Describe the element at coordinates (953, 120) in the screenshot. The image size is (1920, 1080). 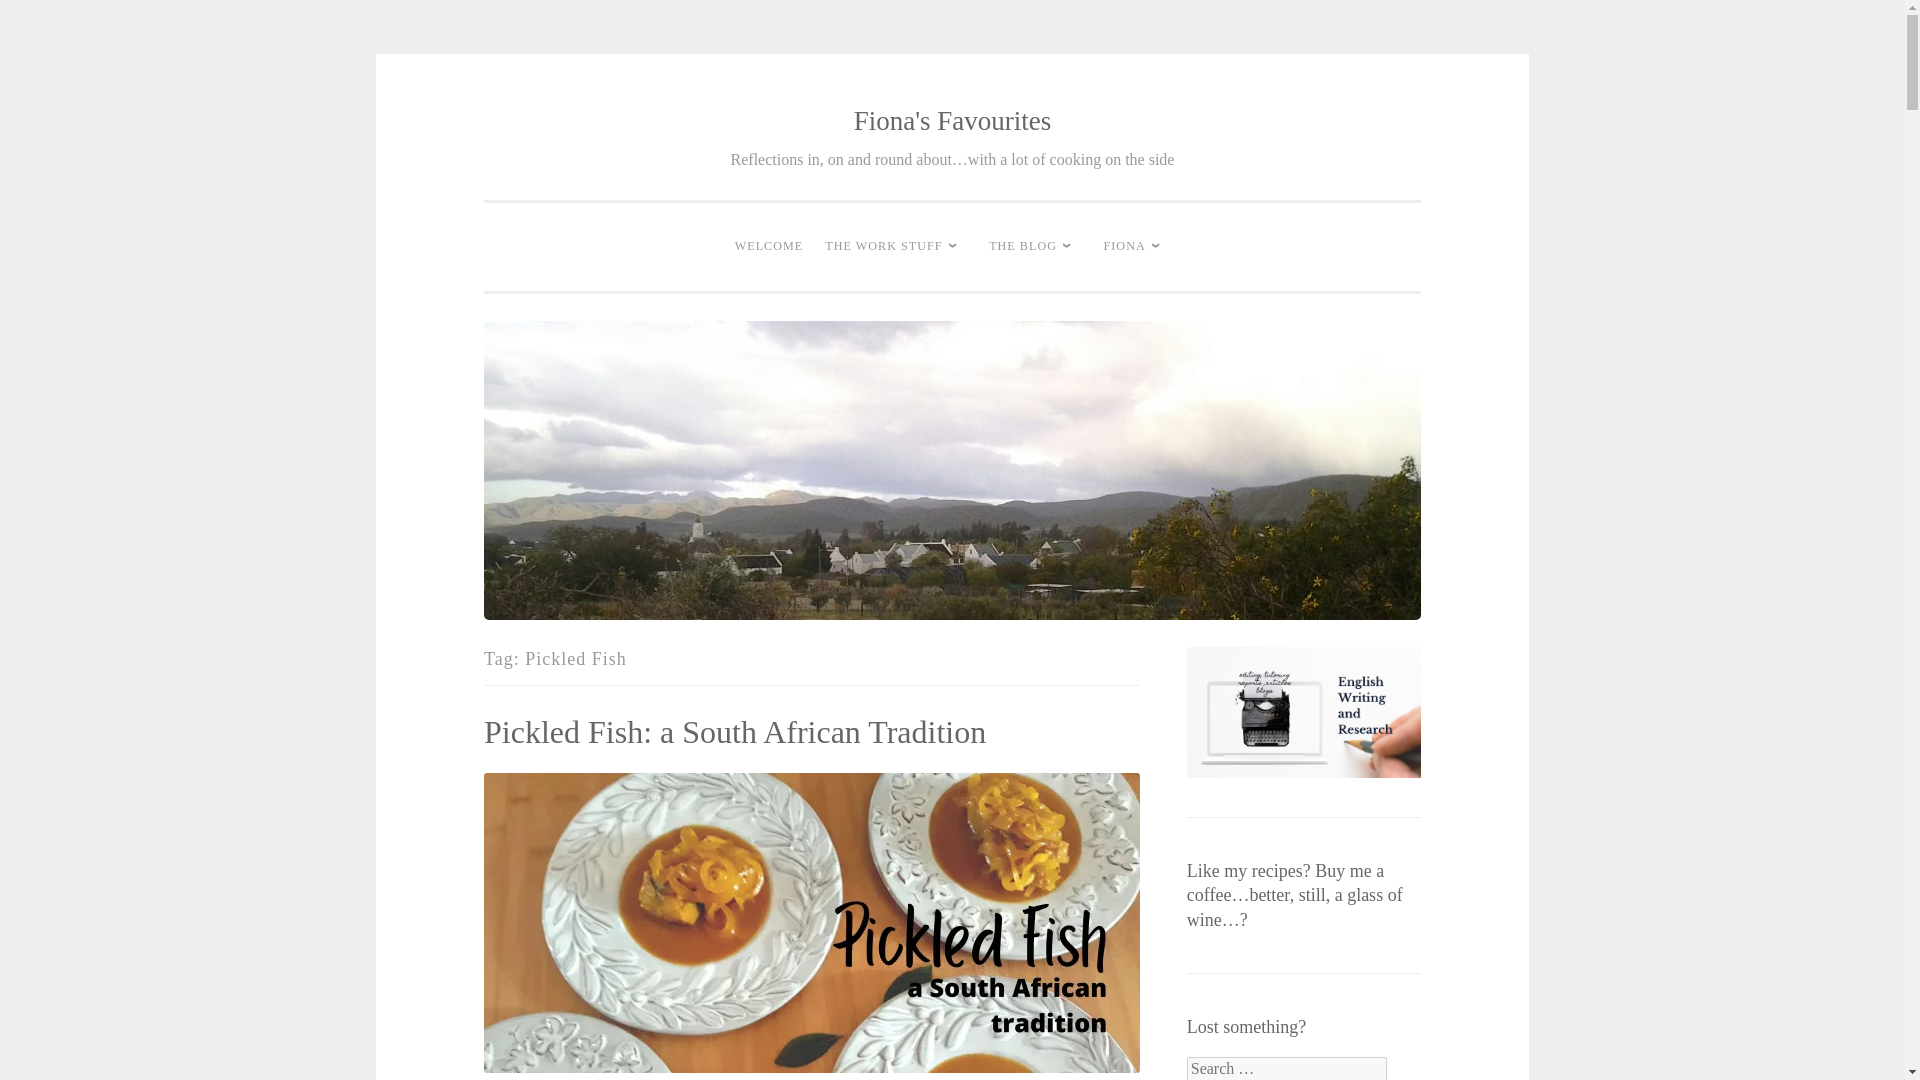
I see `Fiona's Favourites` at that location.